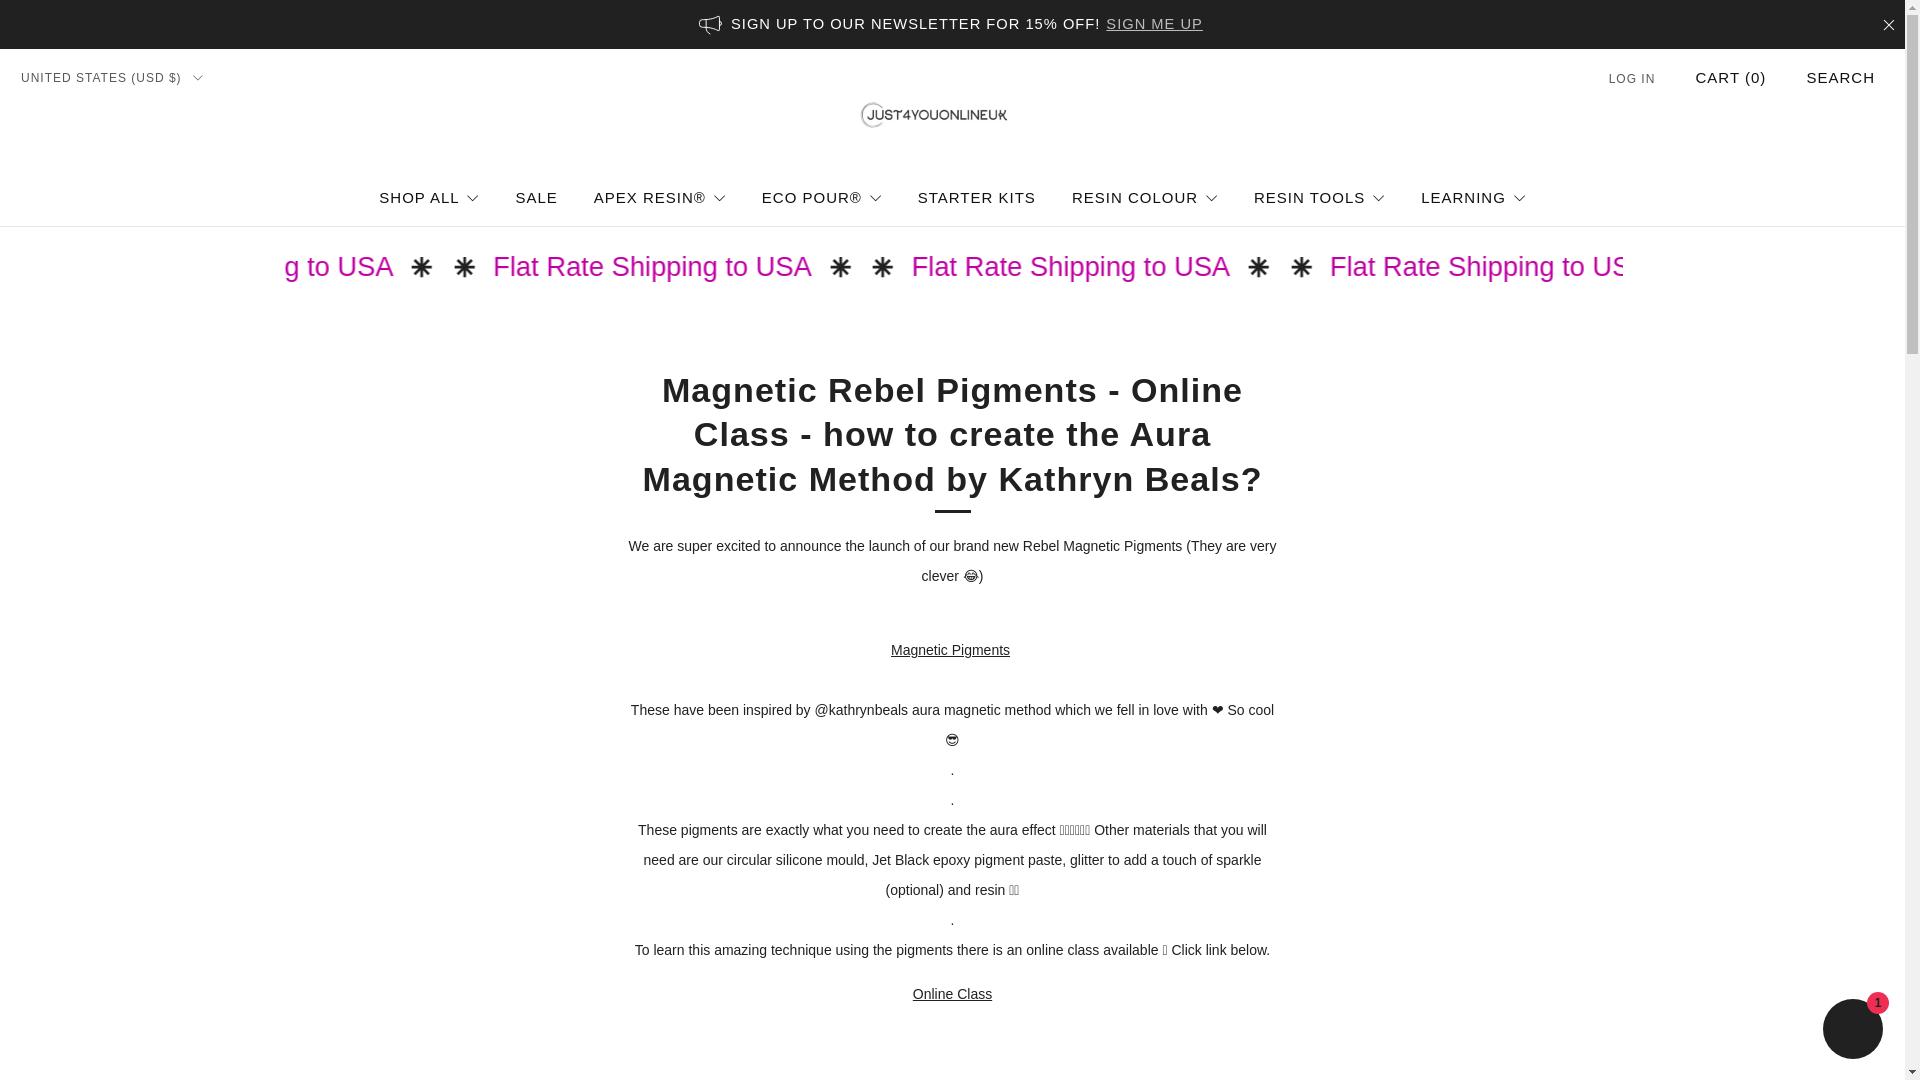 The width and height of the screenshot is (1920, 1080). What do you see at coordinates (1211, 267) in the screenshot?
I see `Flat Rate Shipping to USA` at bounding box center [1211, 267].